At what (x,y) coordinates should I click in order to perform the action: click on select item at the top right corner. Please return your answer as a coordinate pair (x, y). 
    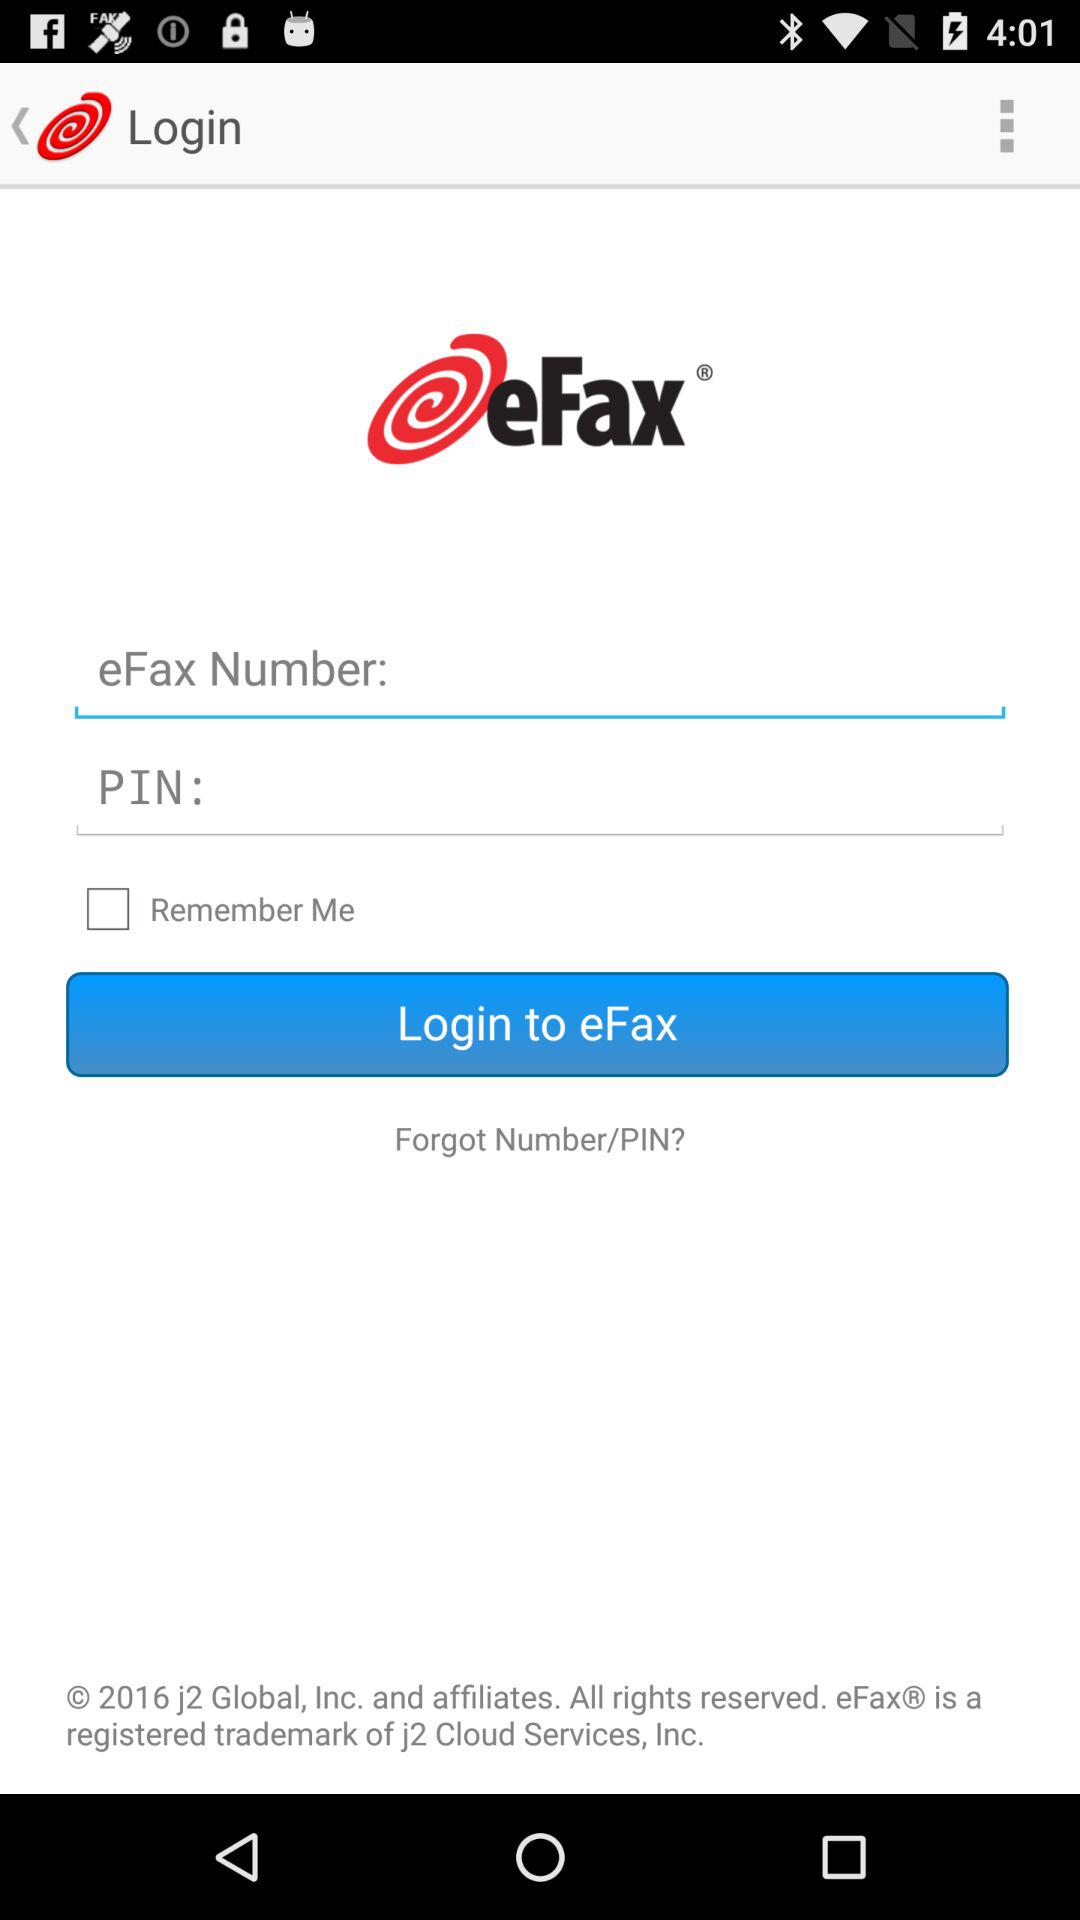
    Looking at the image, I should click on (1006, 126).